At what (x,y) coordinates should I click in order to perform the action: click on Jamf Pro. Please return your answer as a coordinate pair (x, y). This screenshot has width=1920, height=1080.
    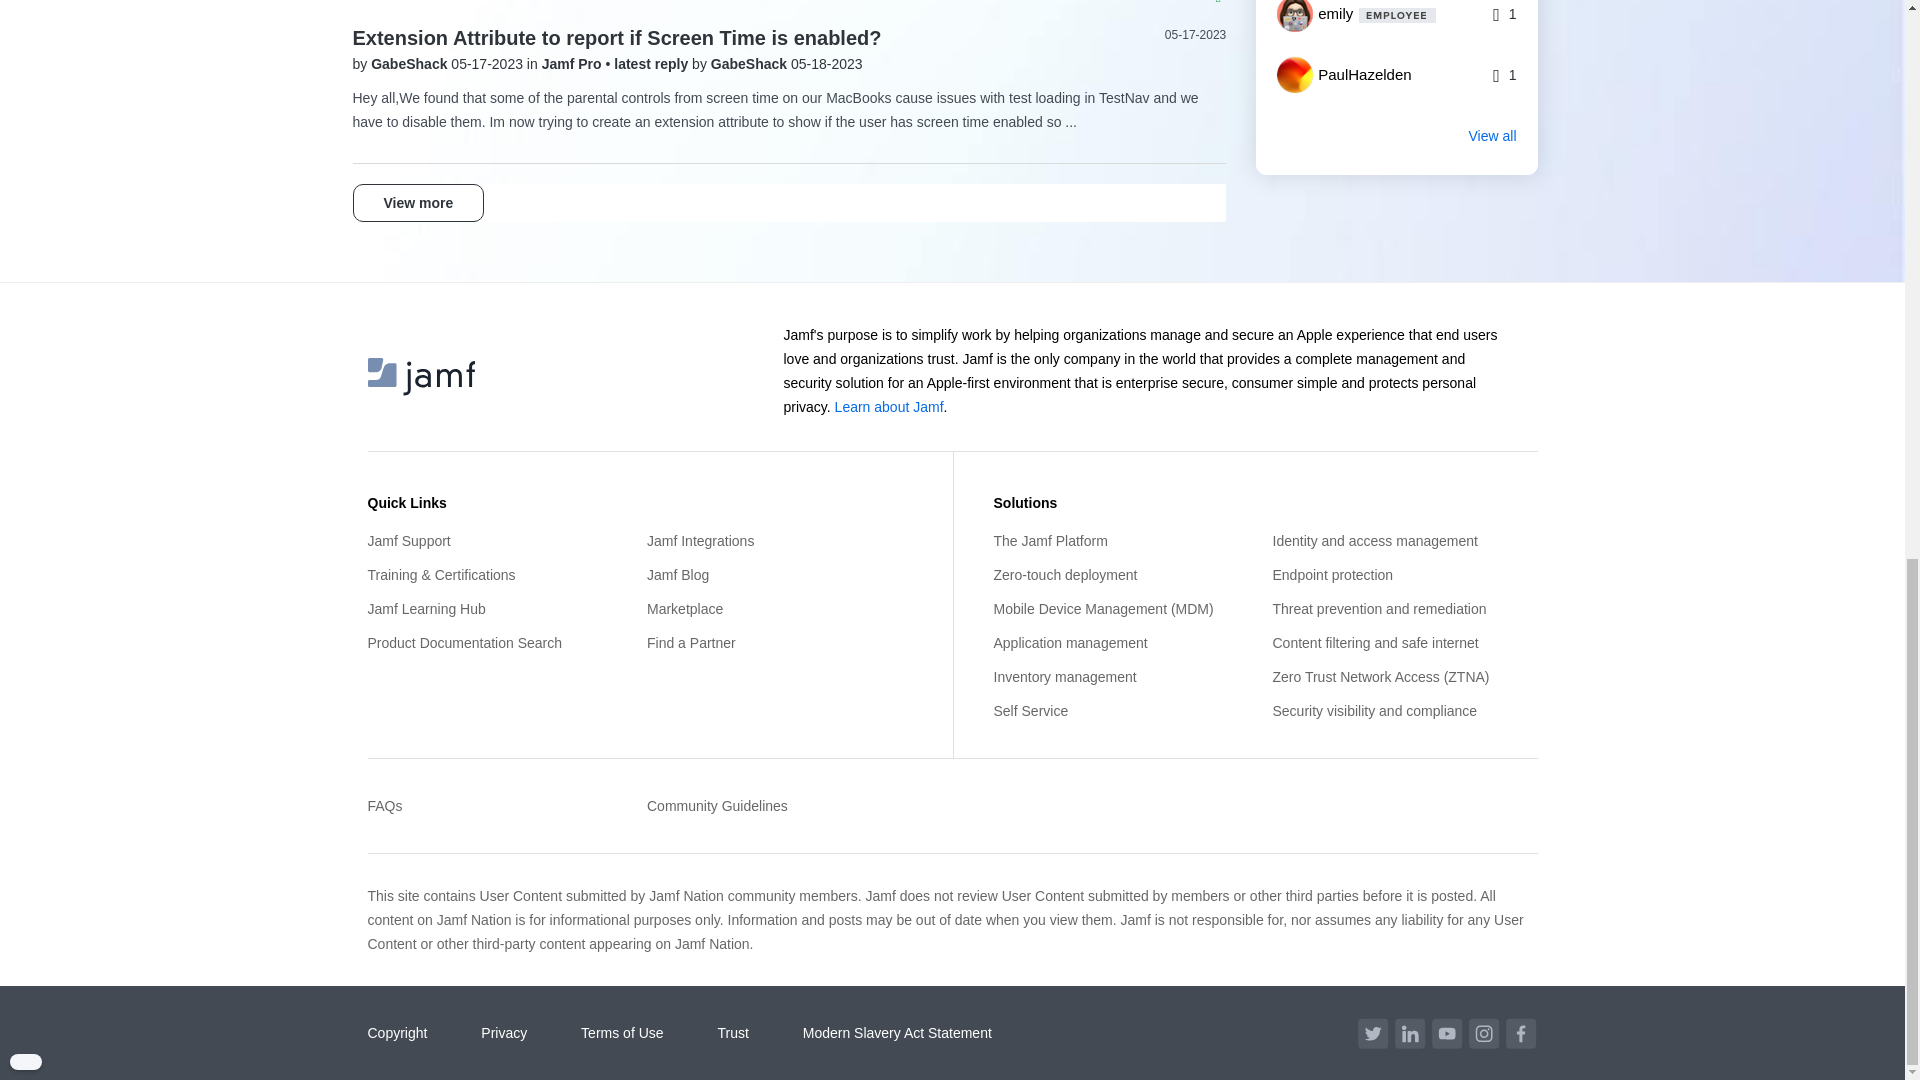
    Looking at the image, I should click on (574, 64).